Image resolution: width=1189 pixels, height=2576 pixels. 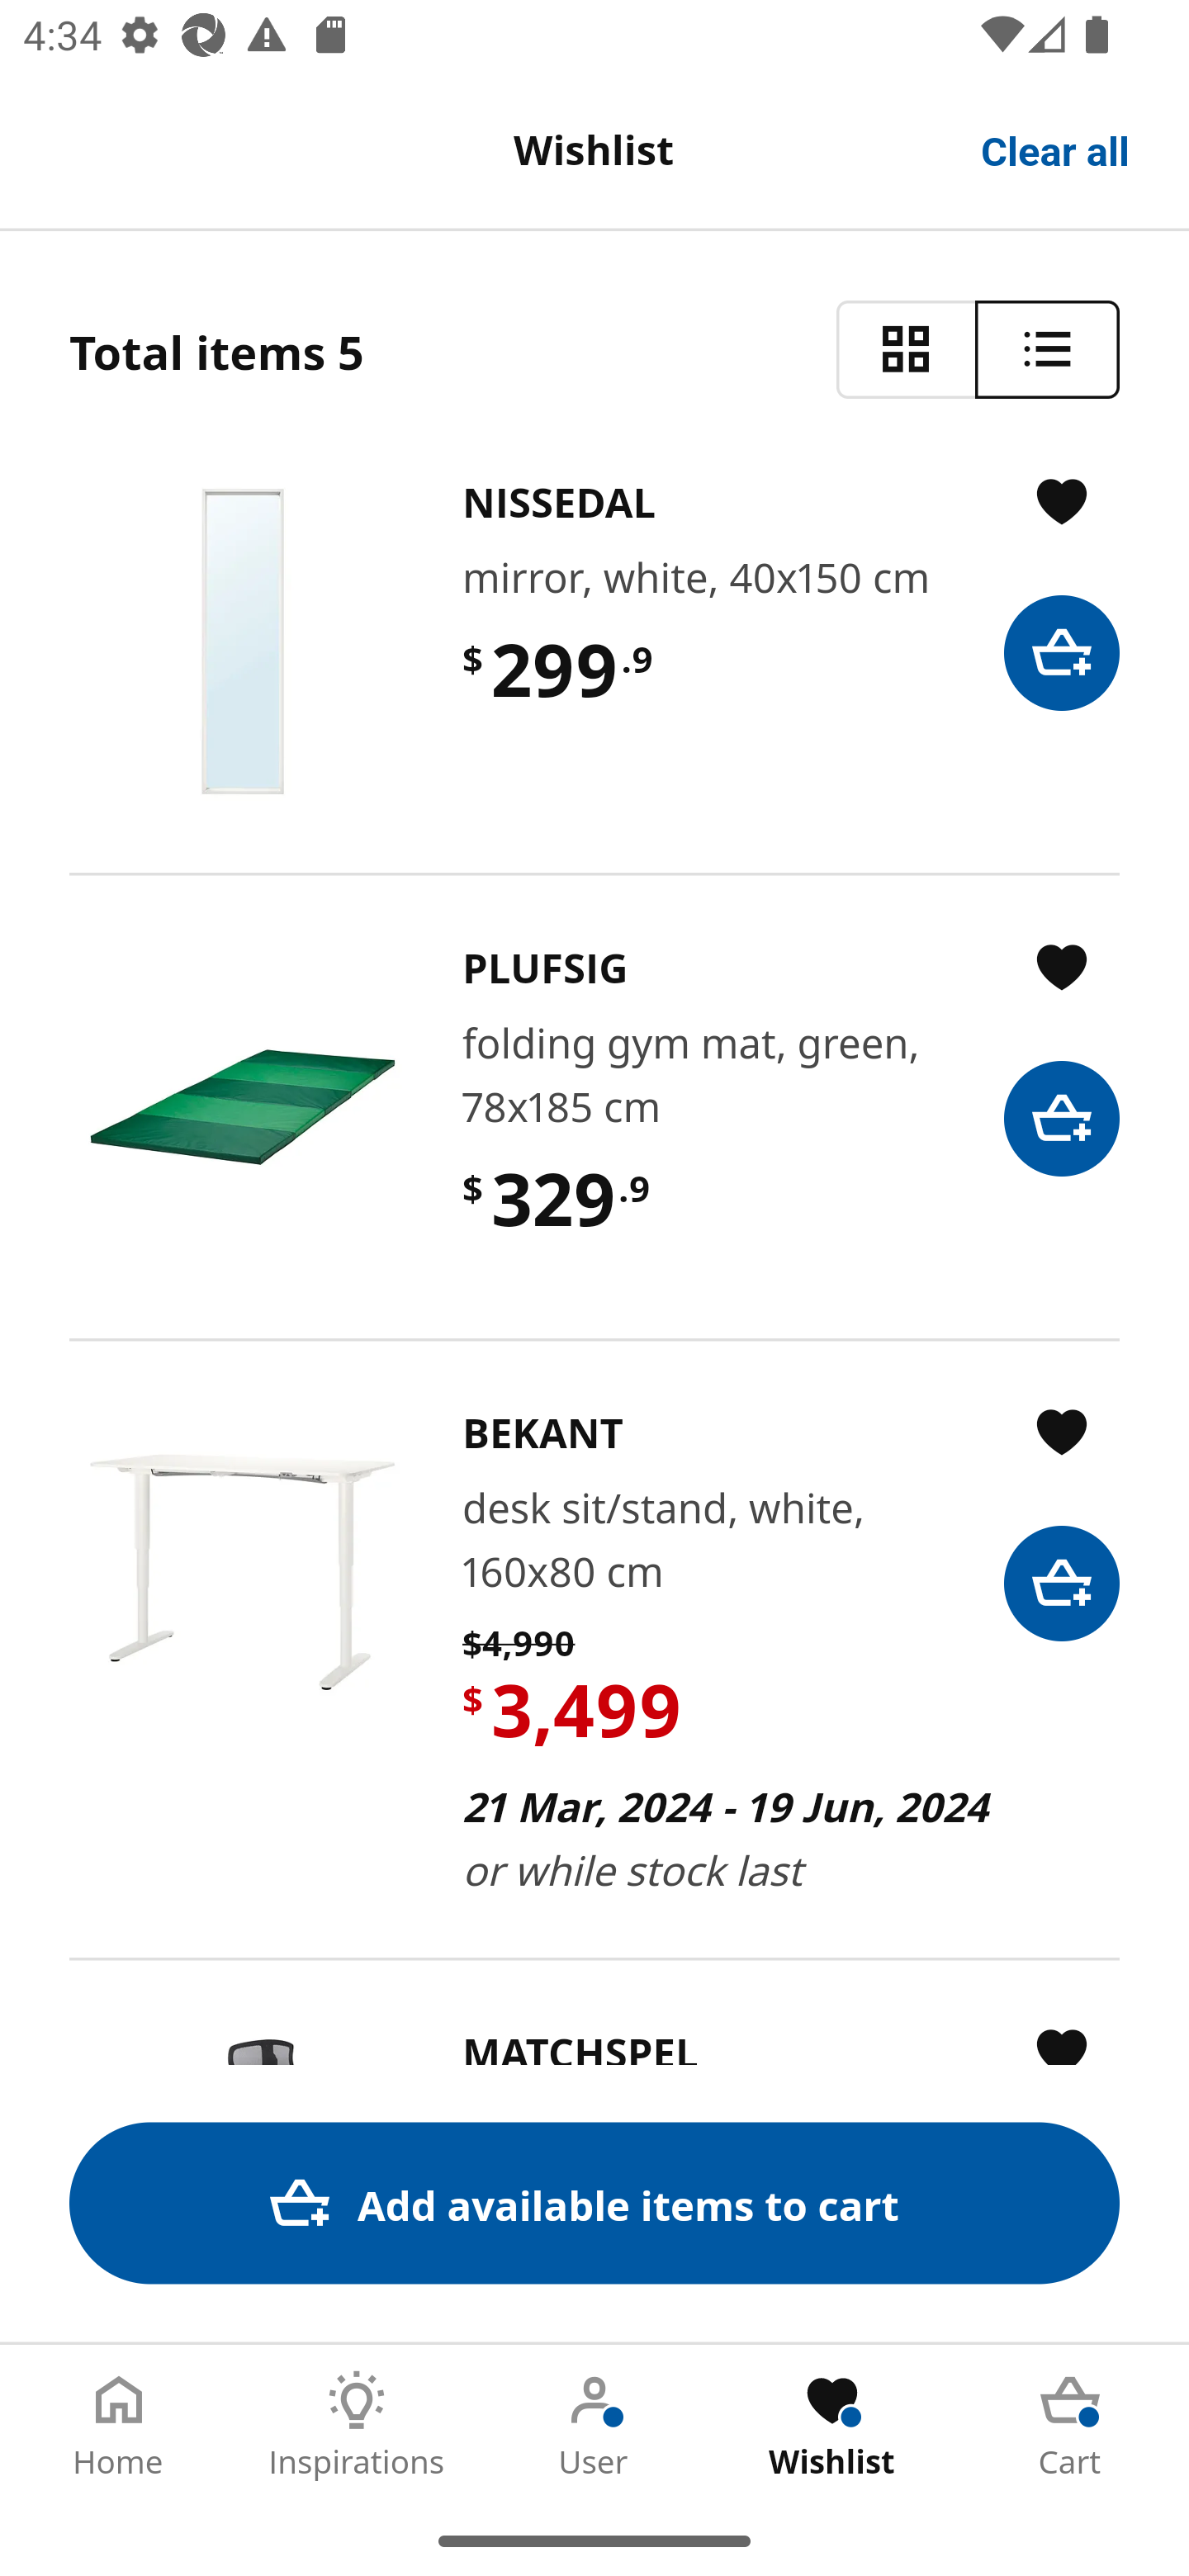 I want to click on Wishlist
Tab 4 of 5, so click(x=832, y=2425).